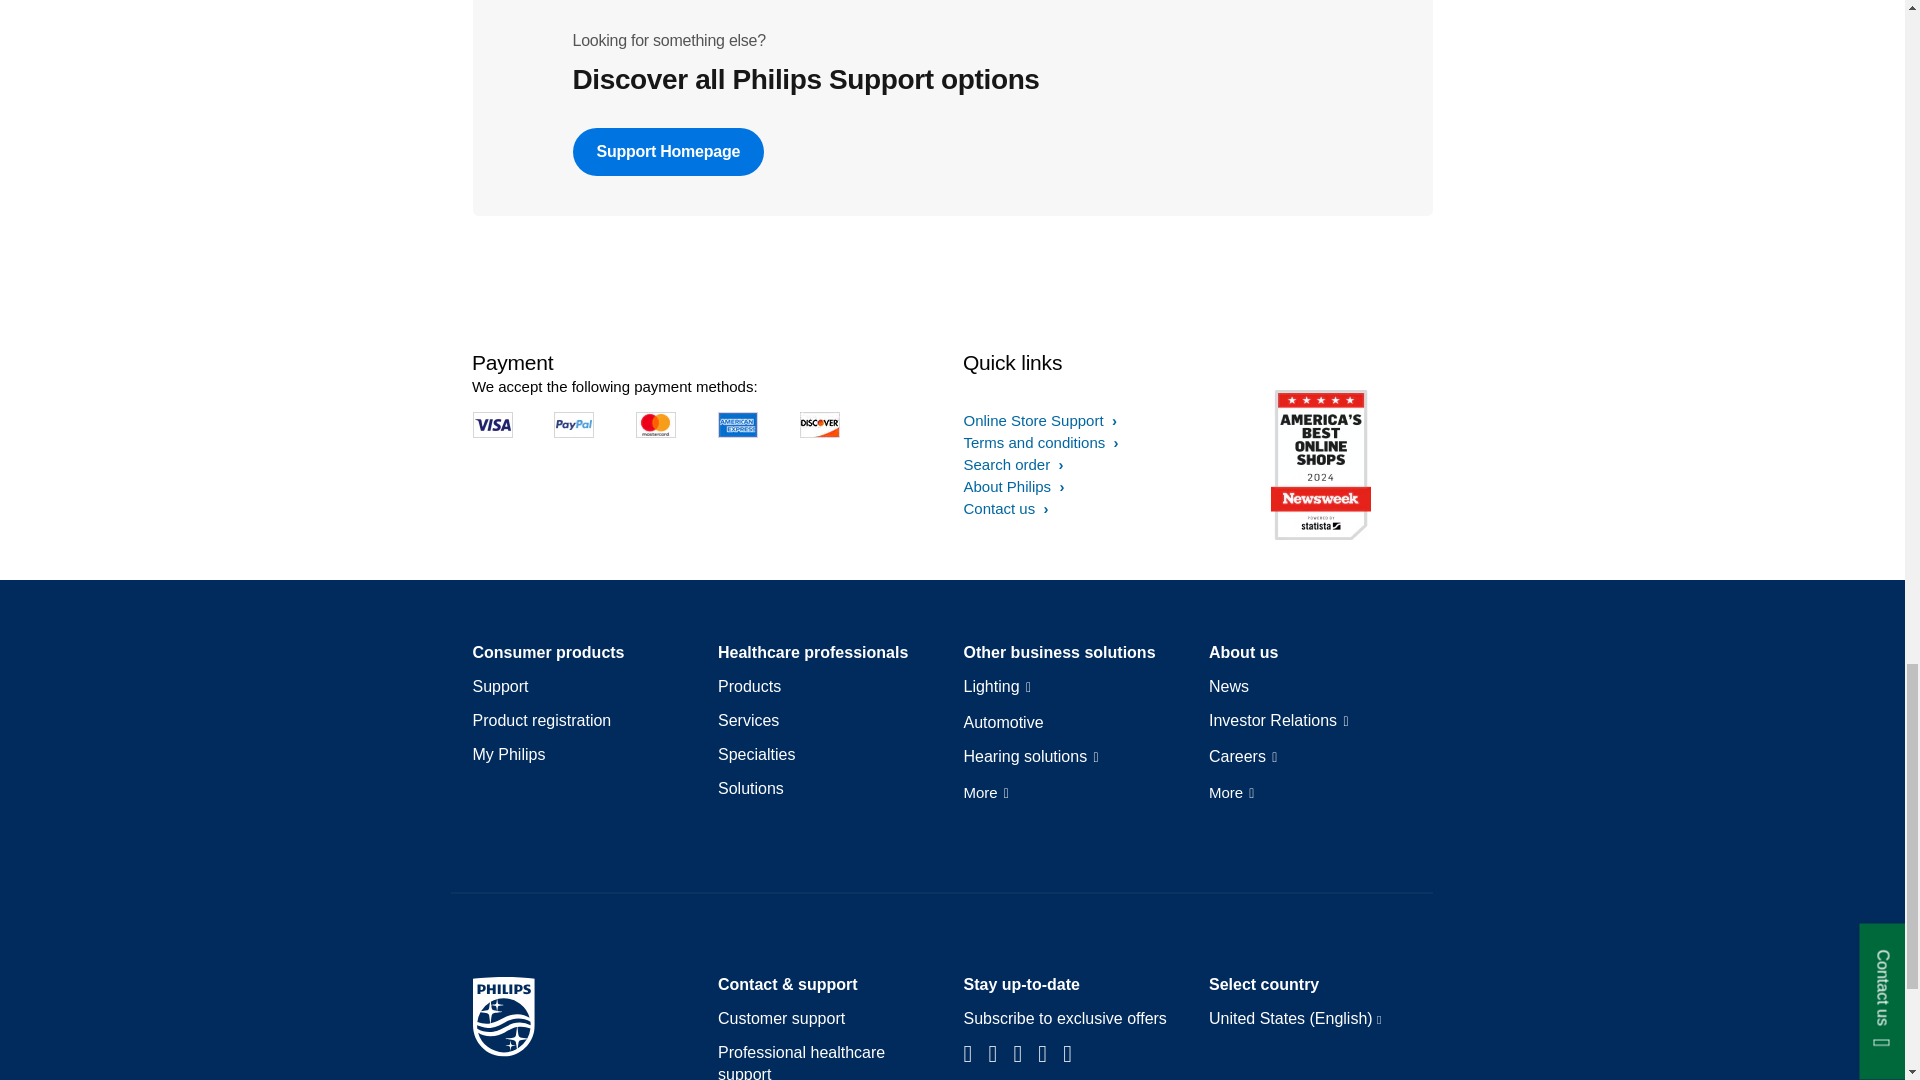 This screenshot has width=1920, height=1080. What do you see at coordinates (541, 720) in the screenshot?
I see `Product registration` at bounding box center [541, 720].